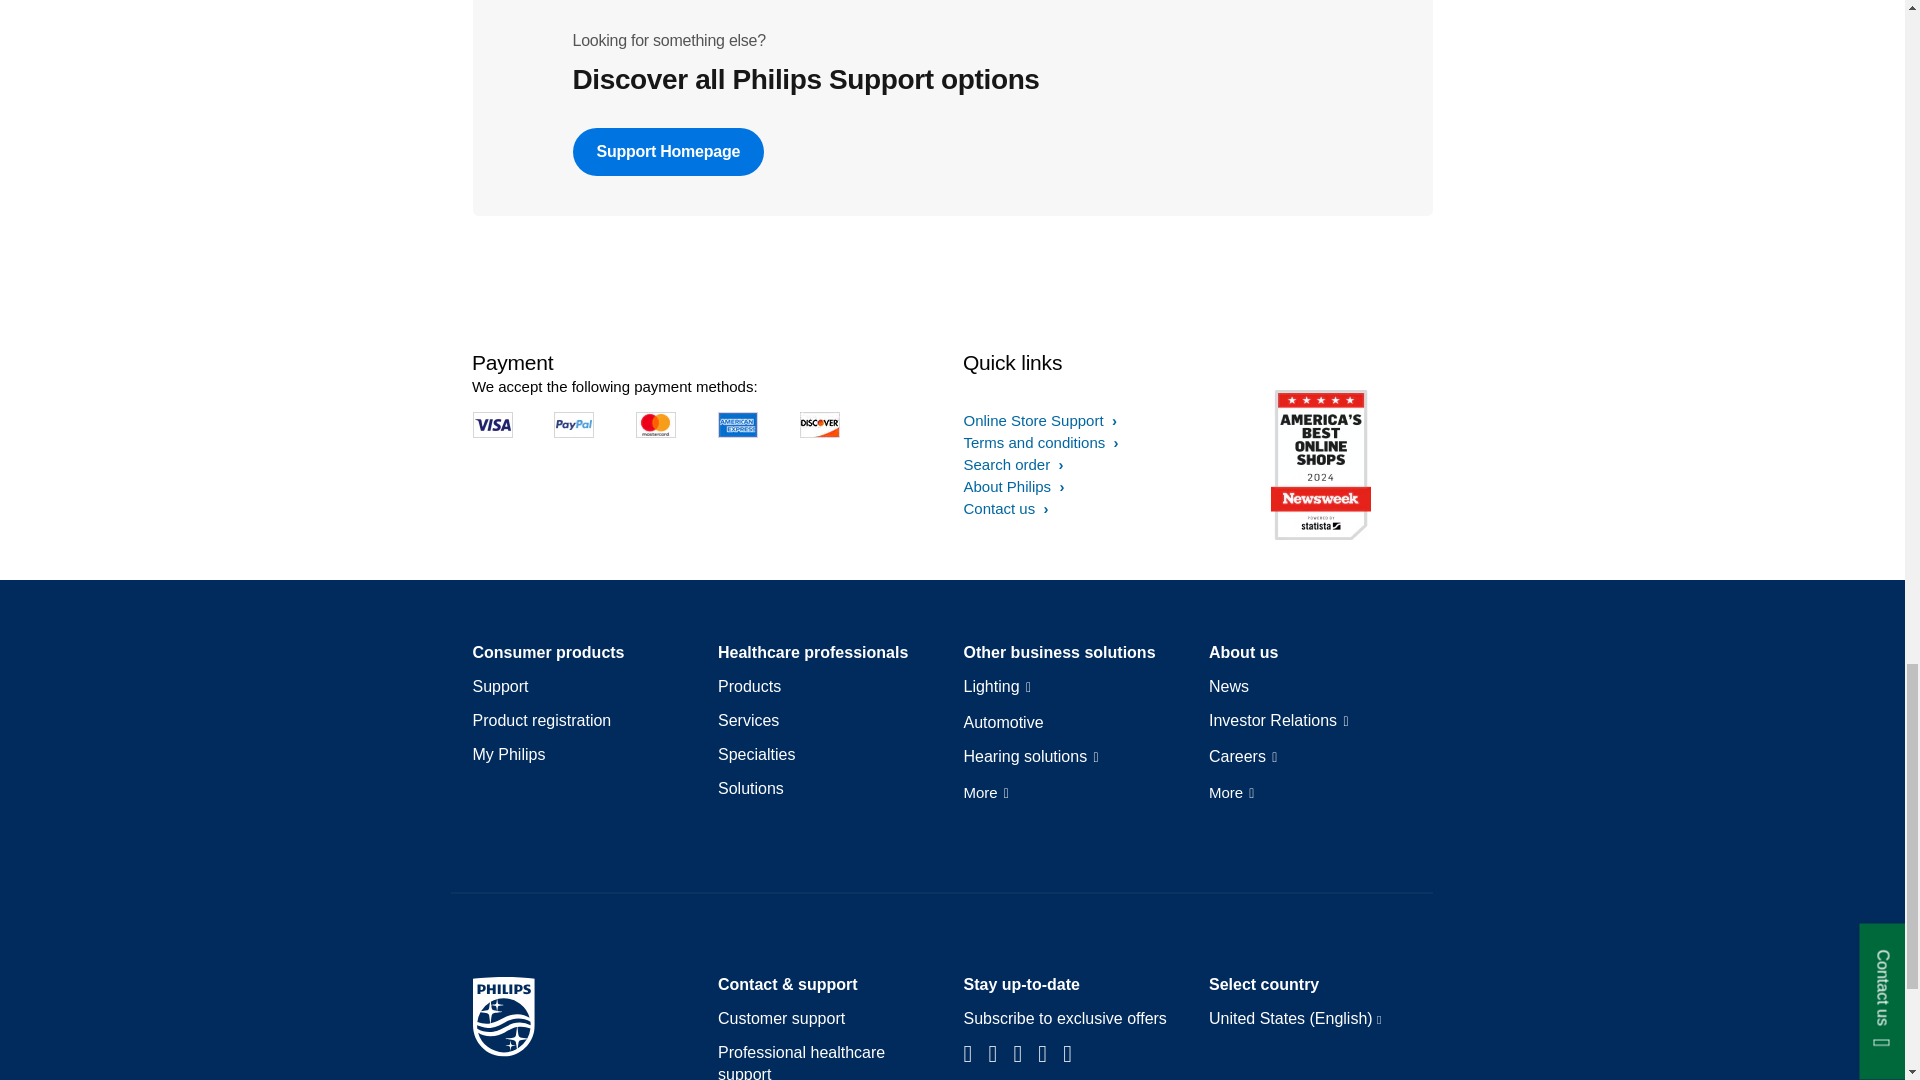 This screenshot has width=1920, height=1080. What do you see at coordinates (541, 720) in the screenshot?
I see `Product registration` at bounding box center [541, 720].